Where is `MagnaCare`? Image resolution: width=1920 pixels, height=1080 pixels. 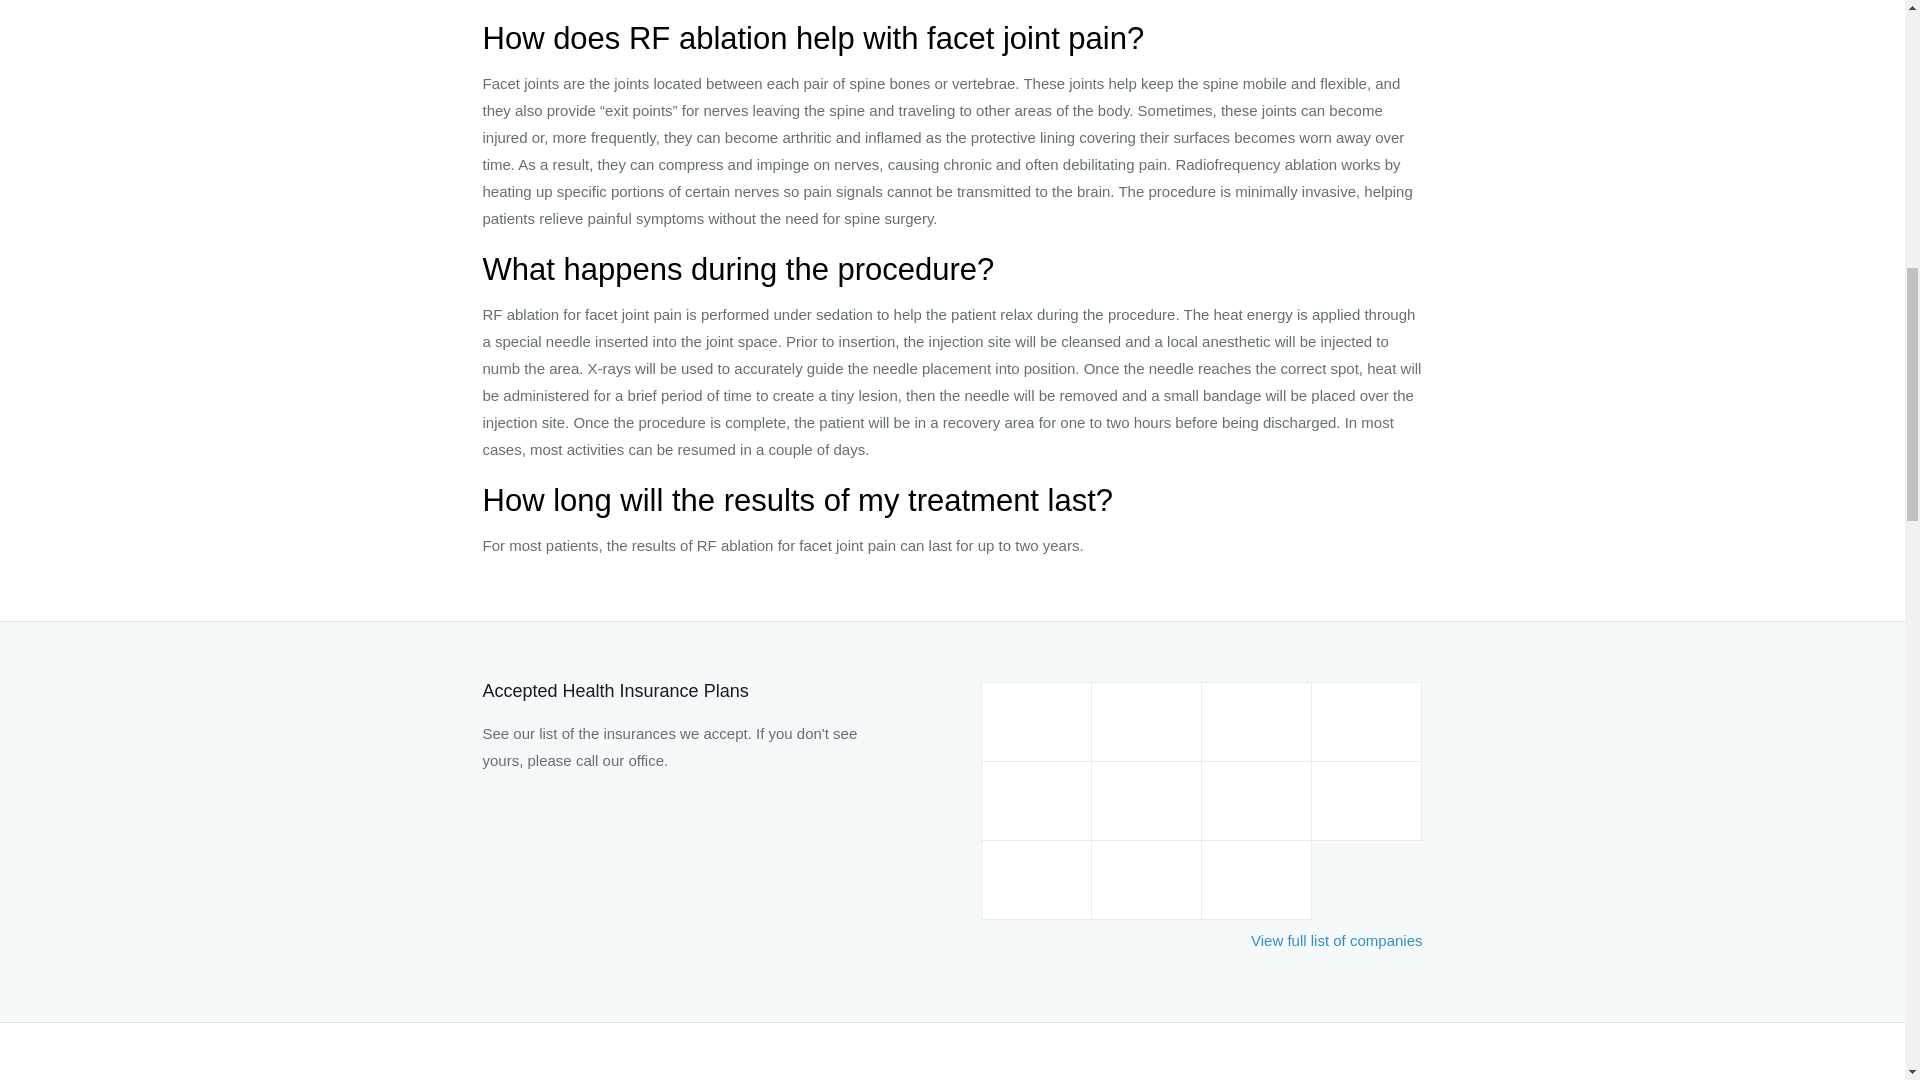 MagnaCare is located at coordinates (1147, 801).